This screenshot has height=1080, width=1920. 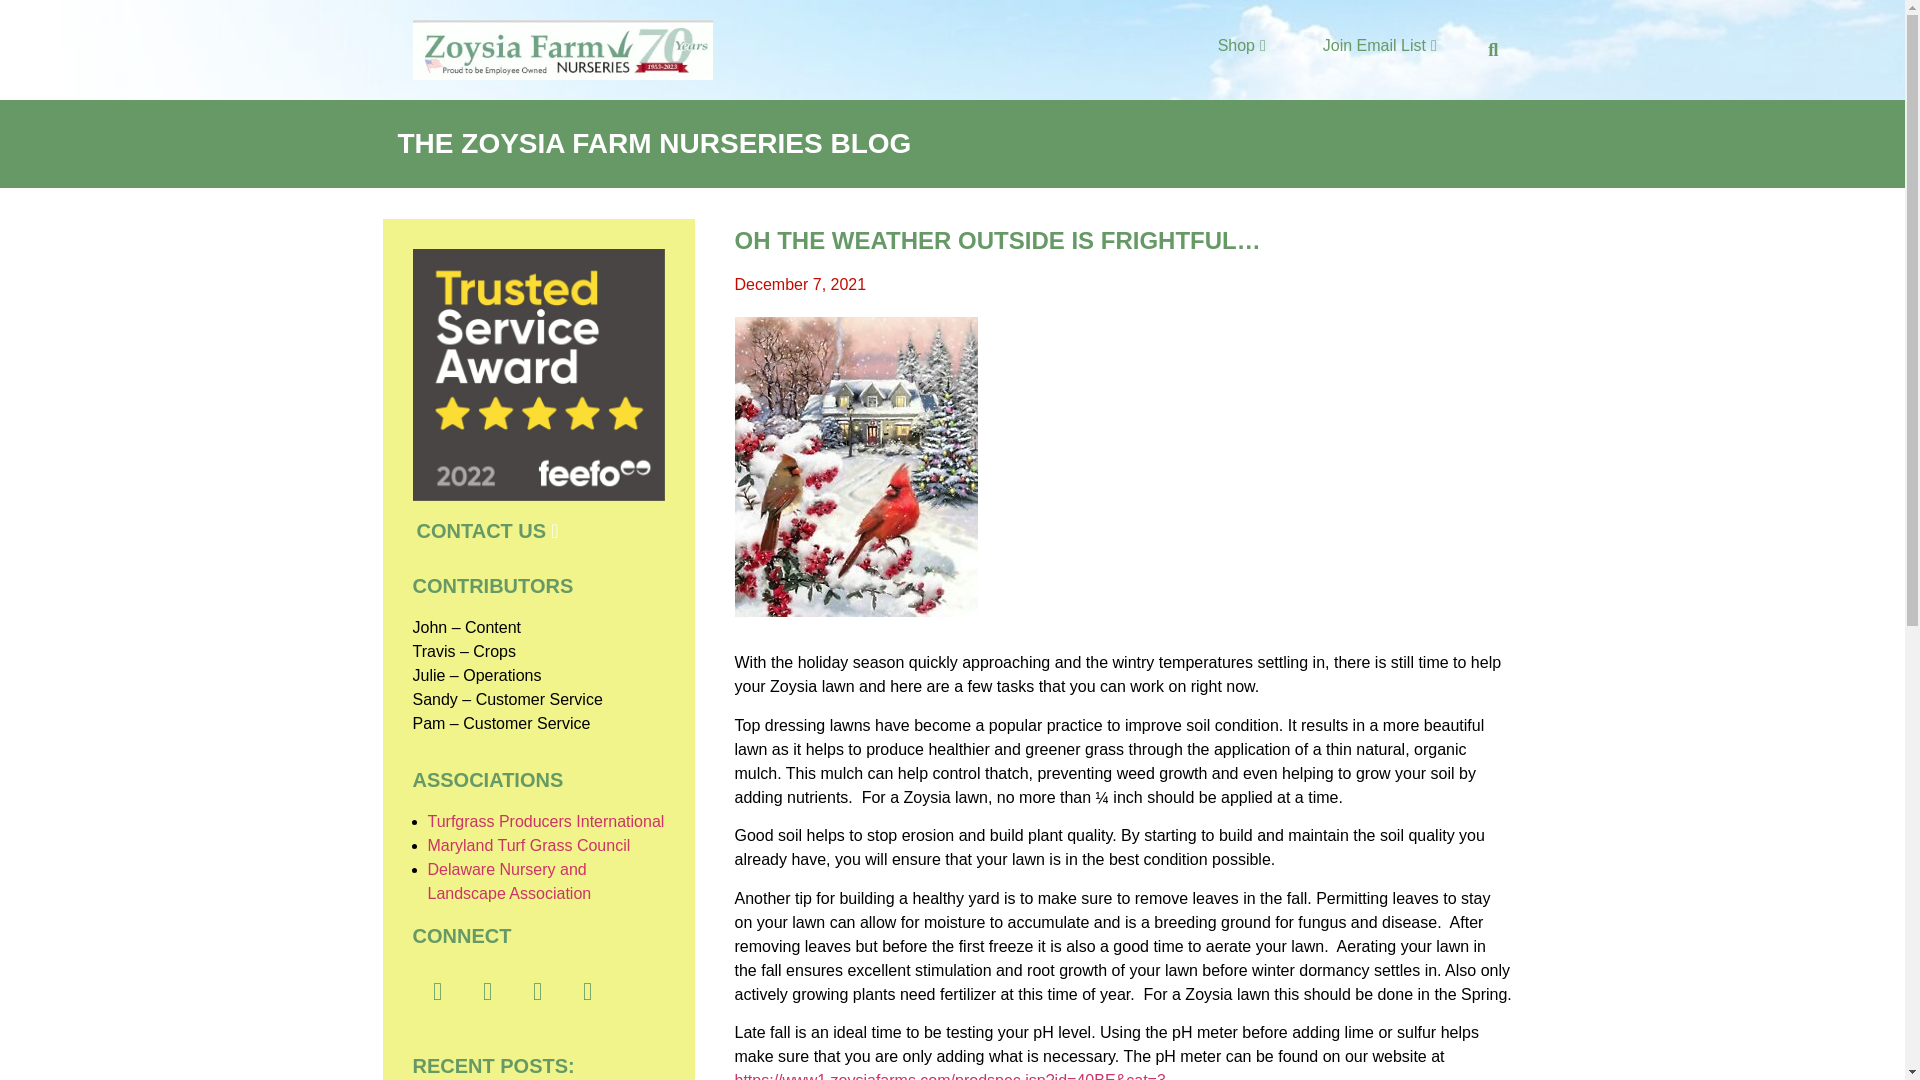 I want to click on Turfgrass Producers International, so click(x=546, y=822).